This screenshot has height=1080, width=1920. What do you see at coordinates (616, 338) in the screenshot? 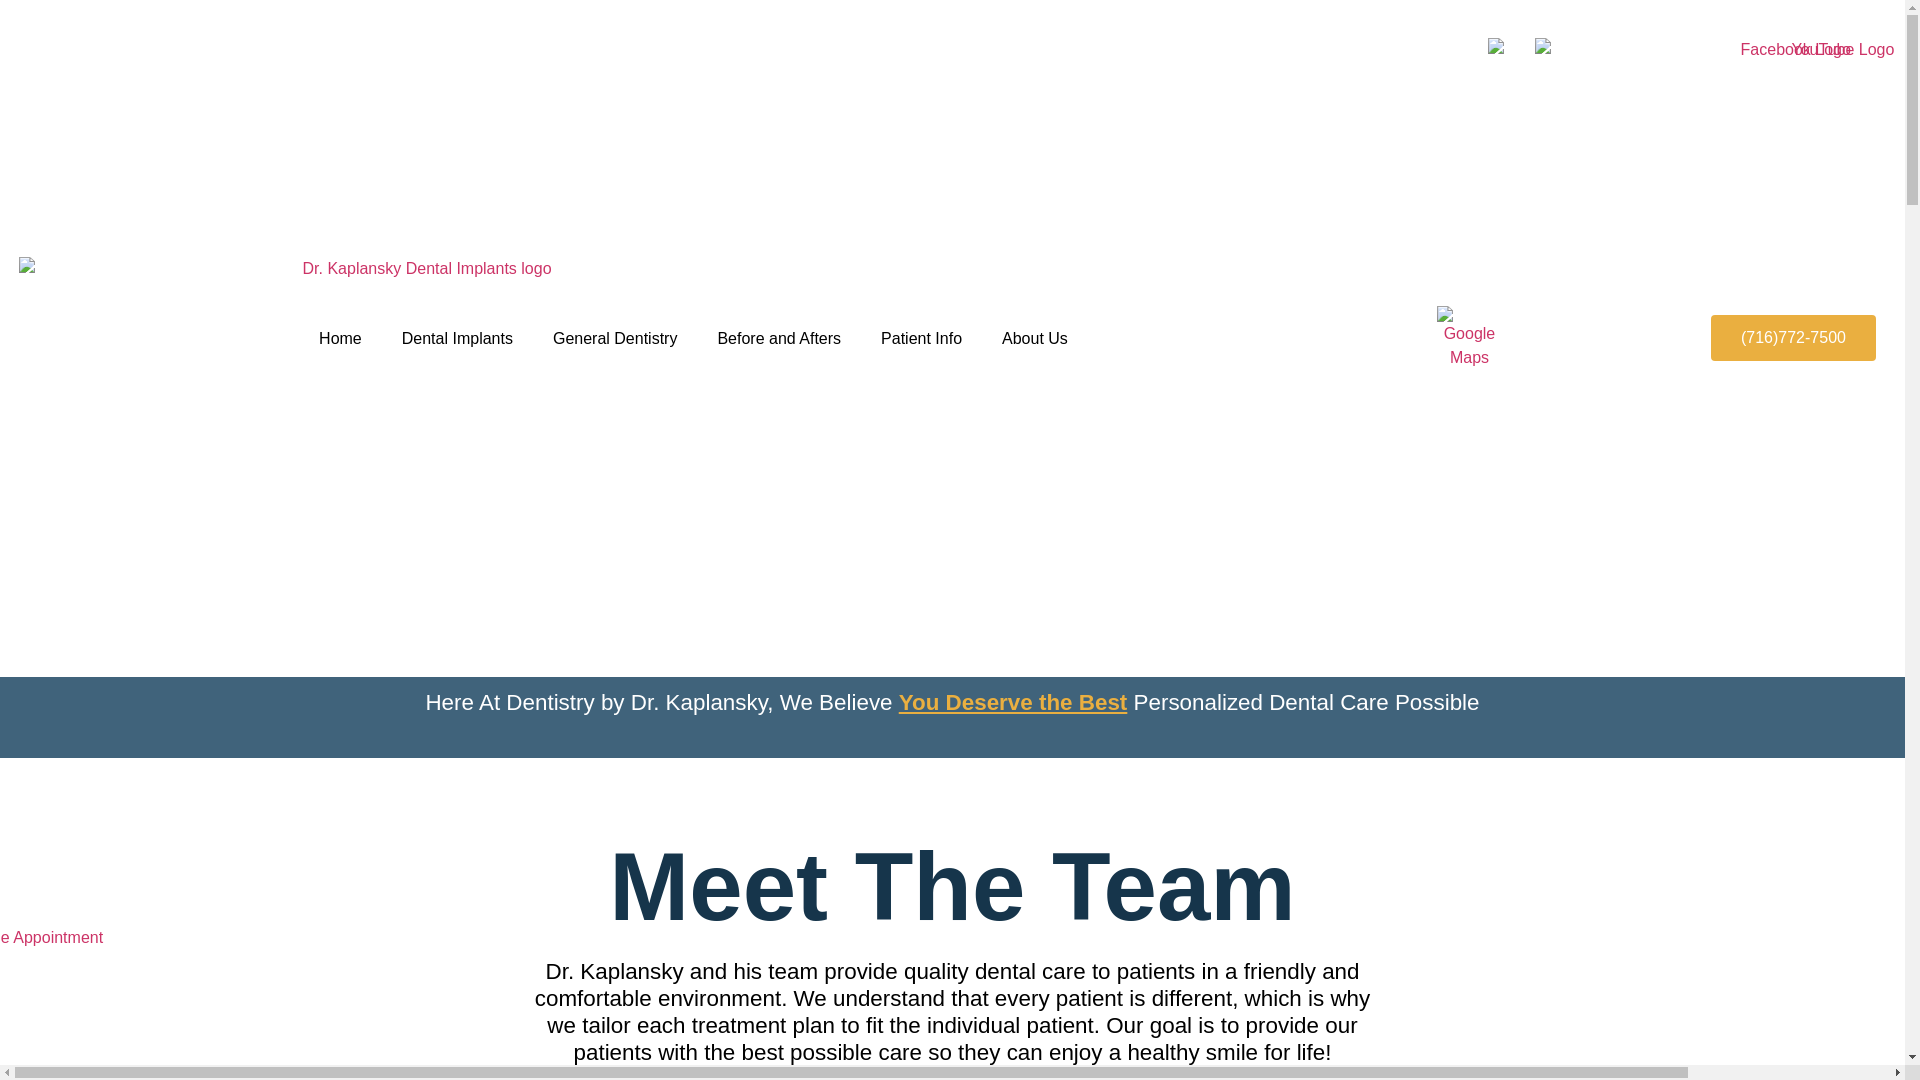
I see `General Dentistry` at bounding box center [616, 338].